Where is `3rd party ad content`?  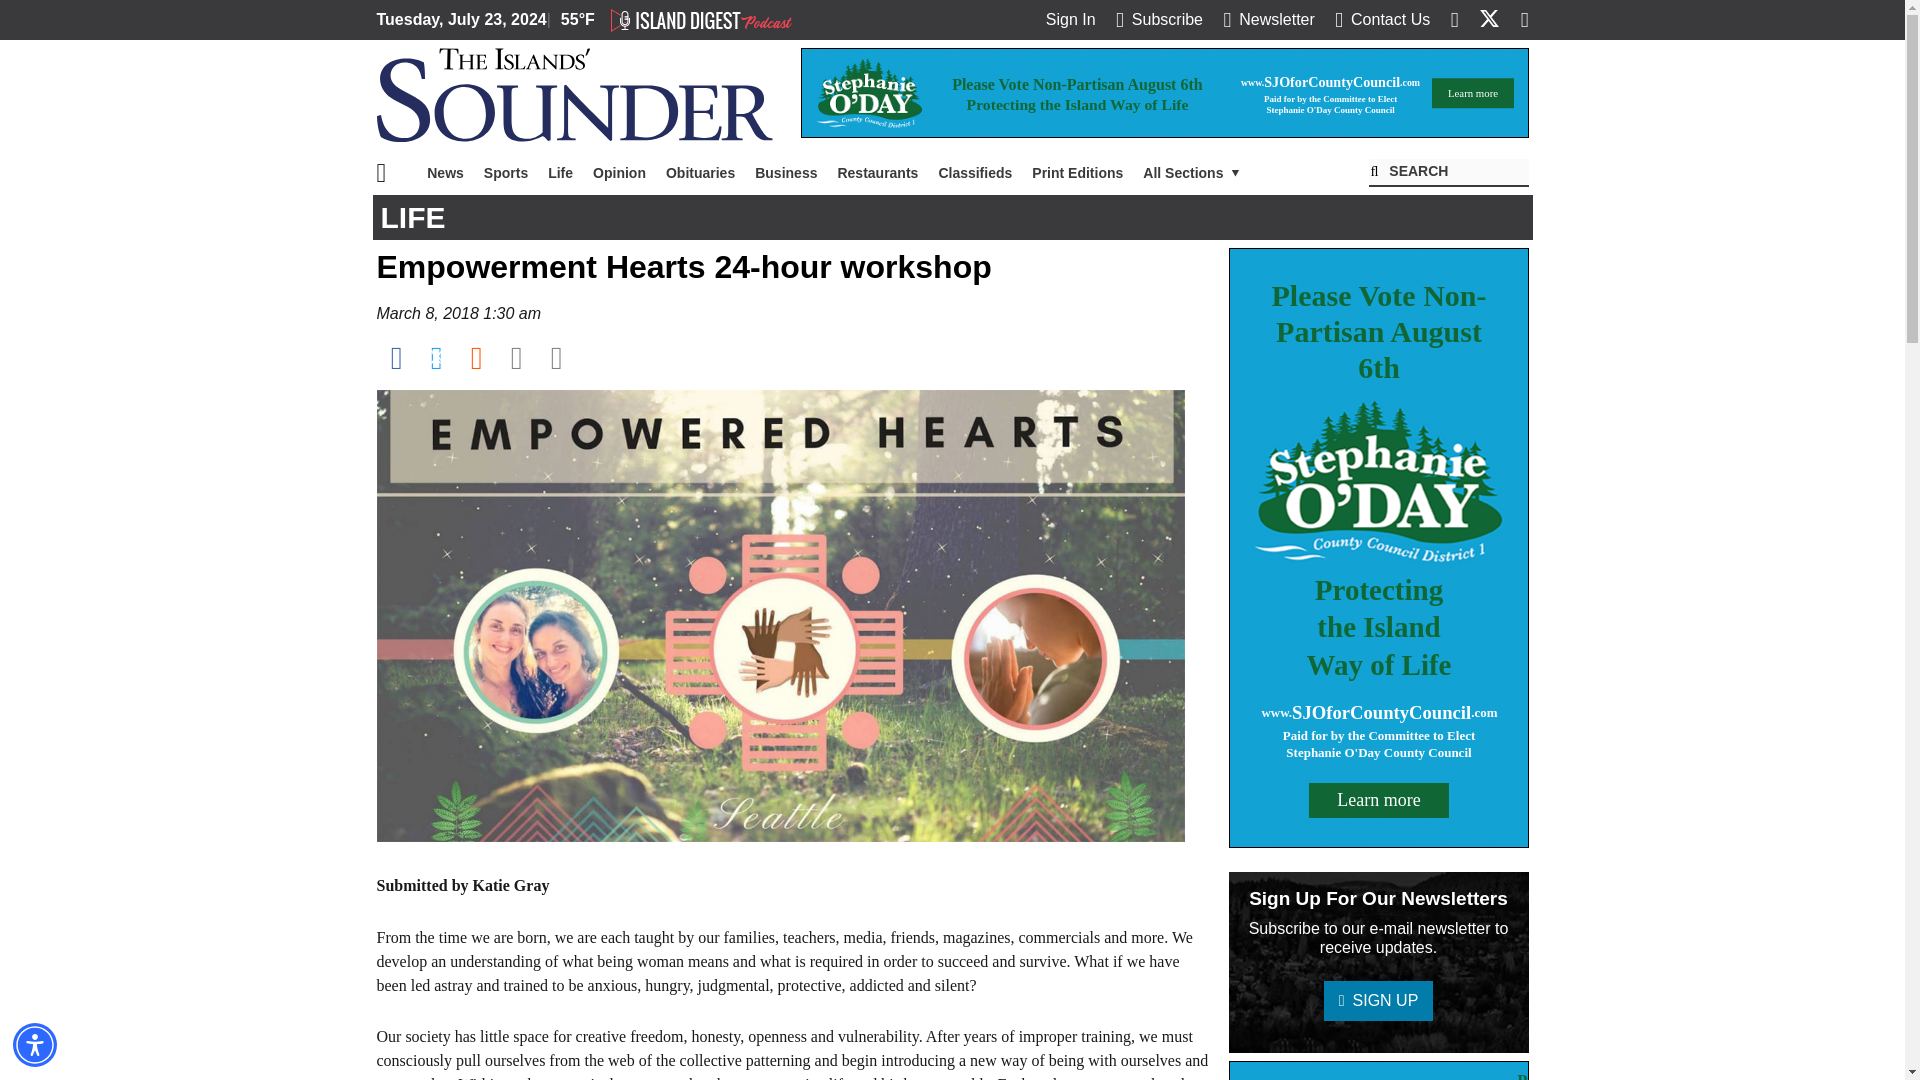 3rd party ad content is located at coordinates (1164, 92).